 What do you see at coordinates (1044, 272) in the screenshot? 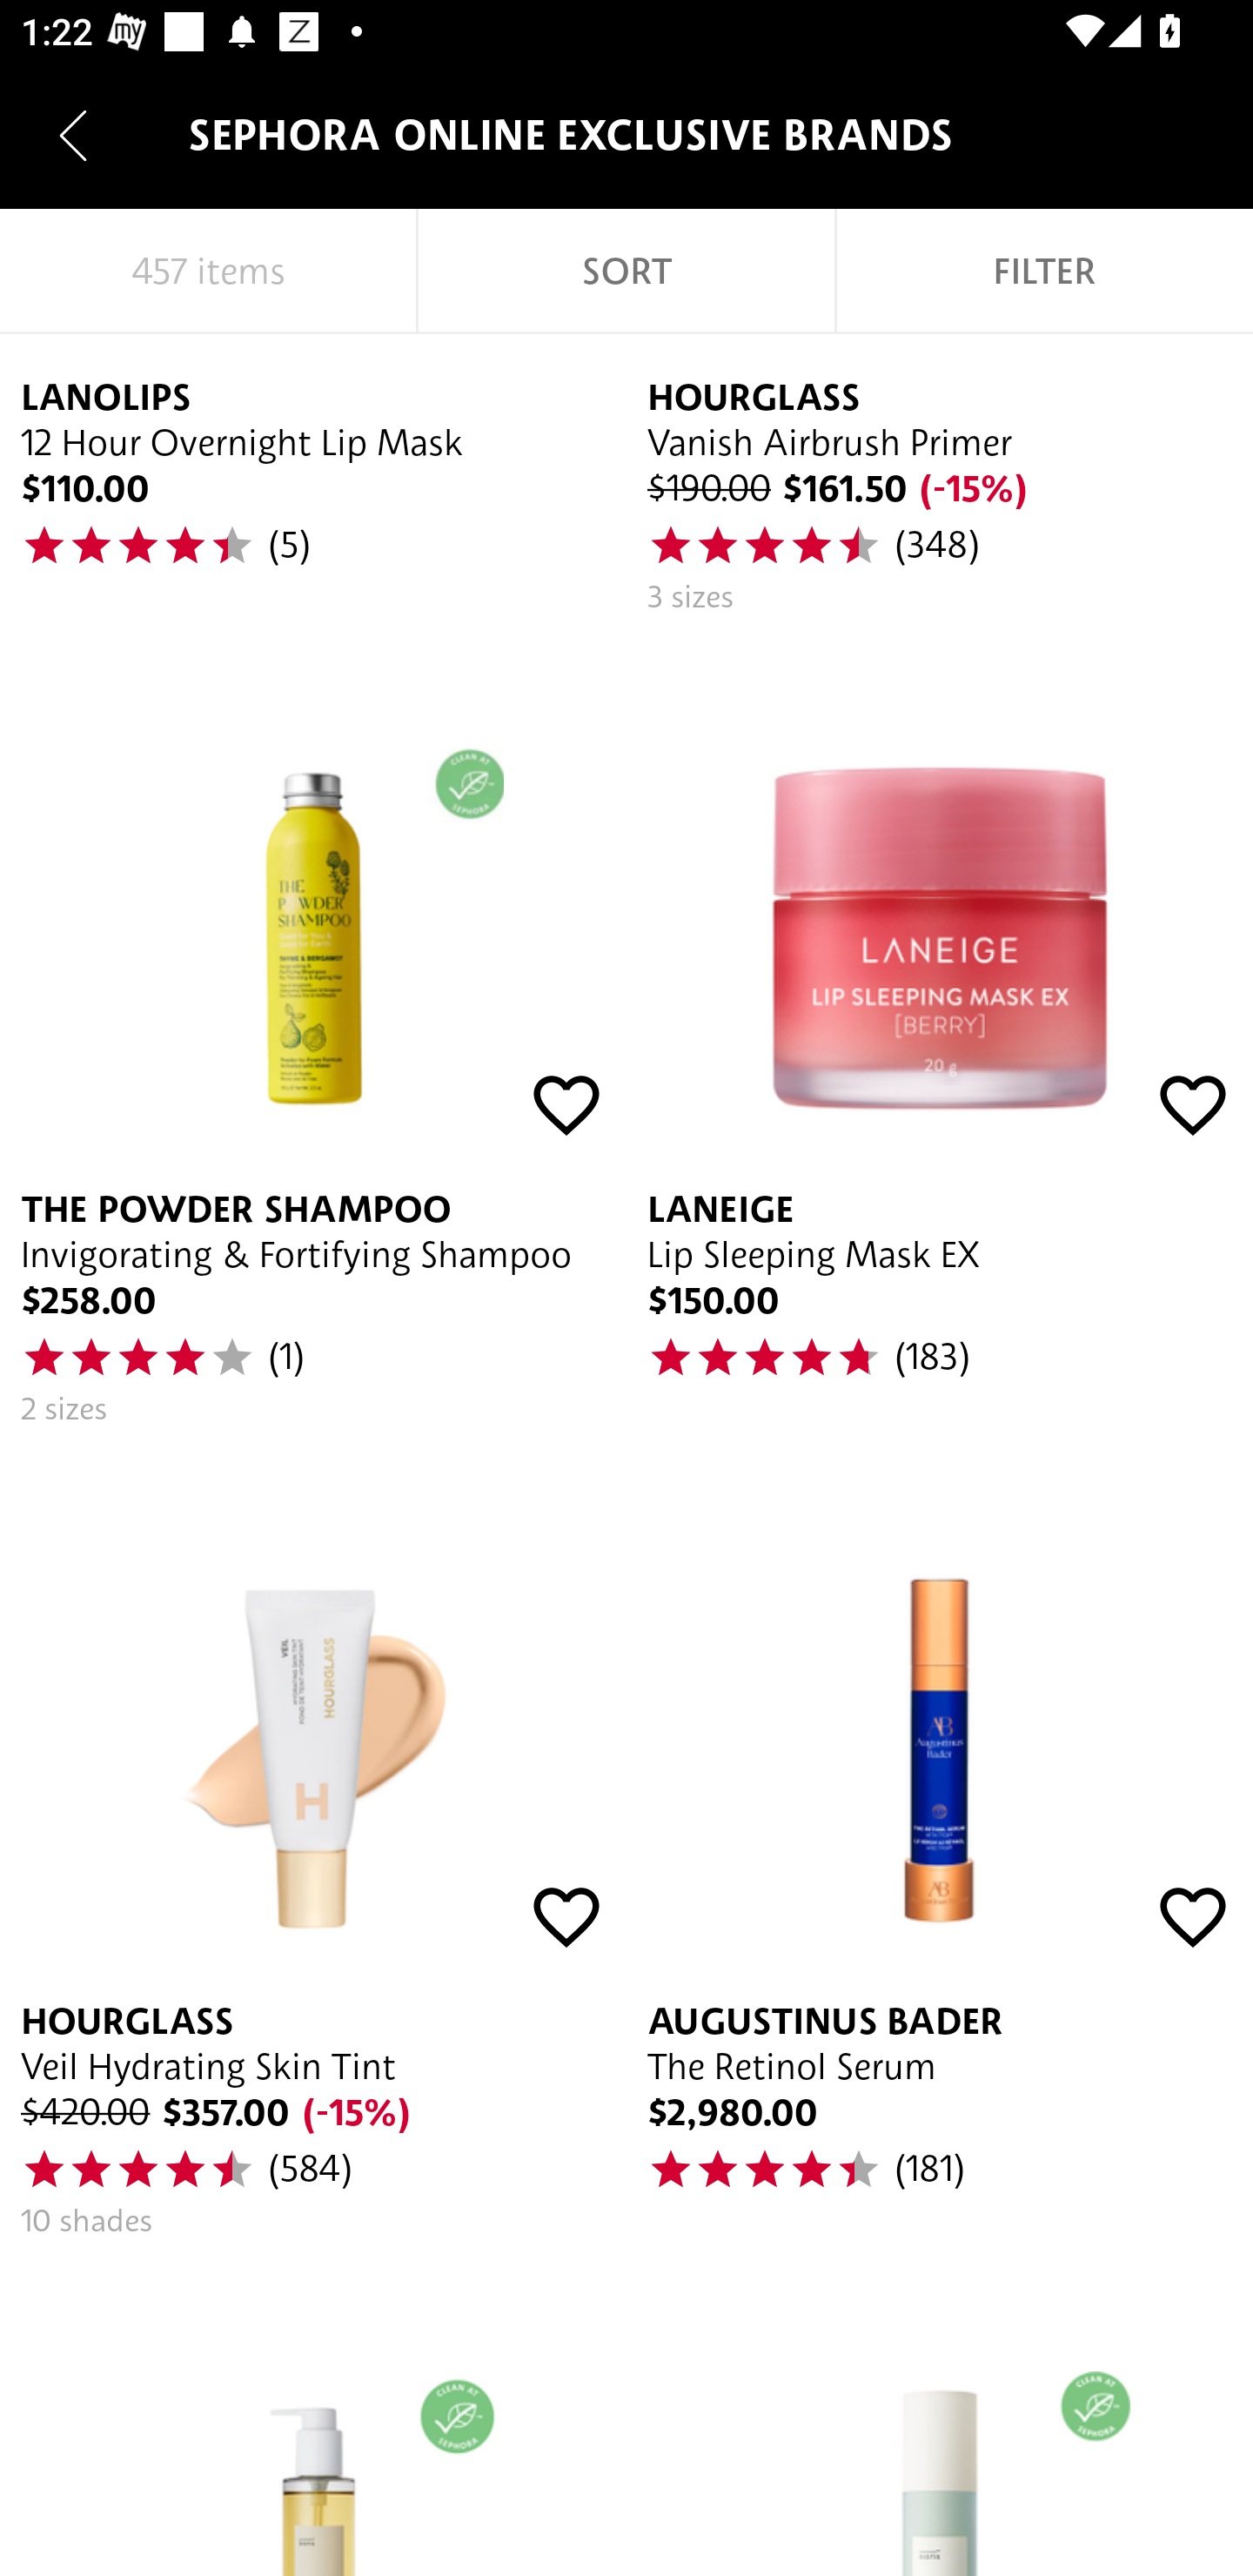
I see `FILTER` at bounding box center [1044, 272].